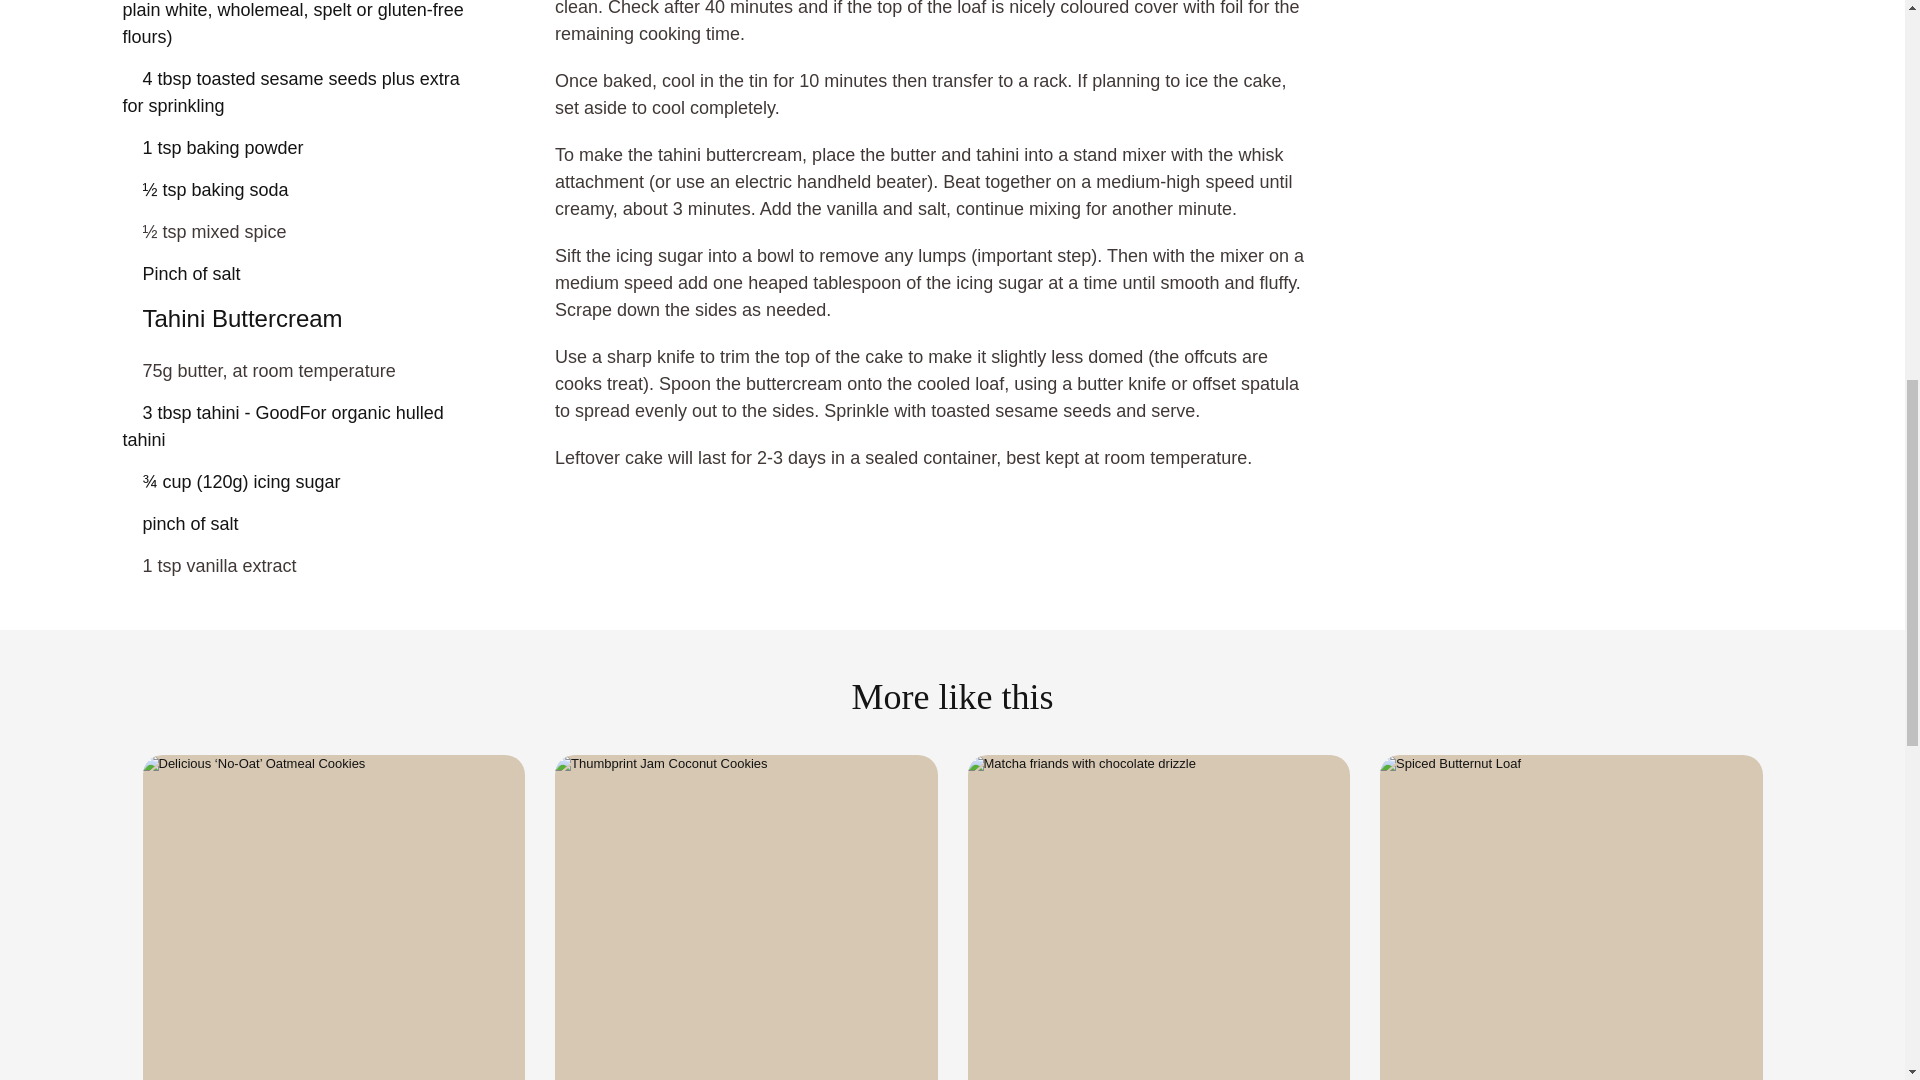 The height and width of the screenshot is (1080, 1920). Describe the element at coordinates (304, 77) in the screenshot. I see `organic sesame seeds` at that location.